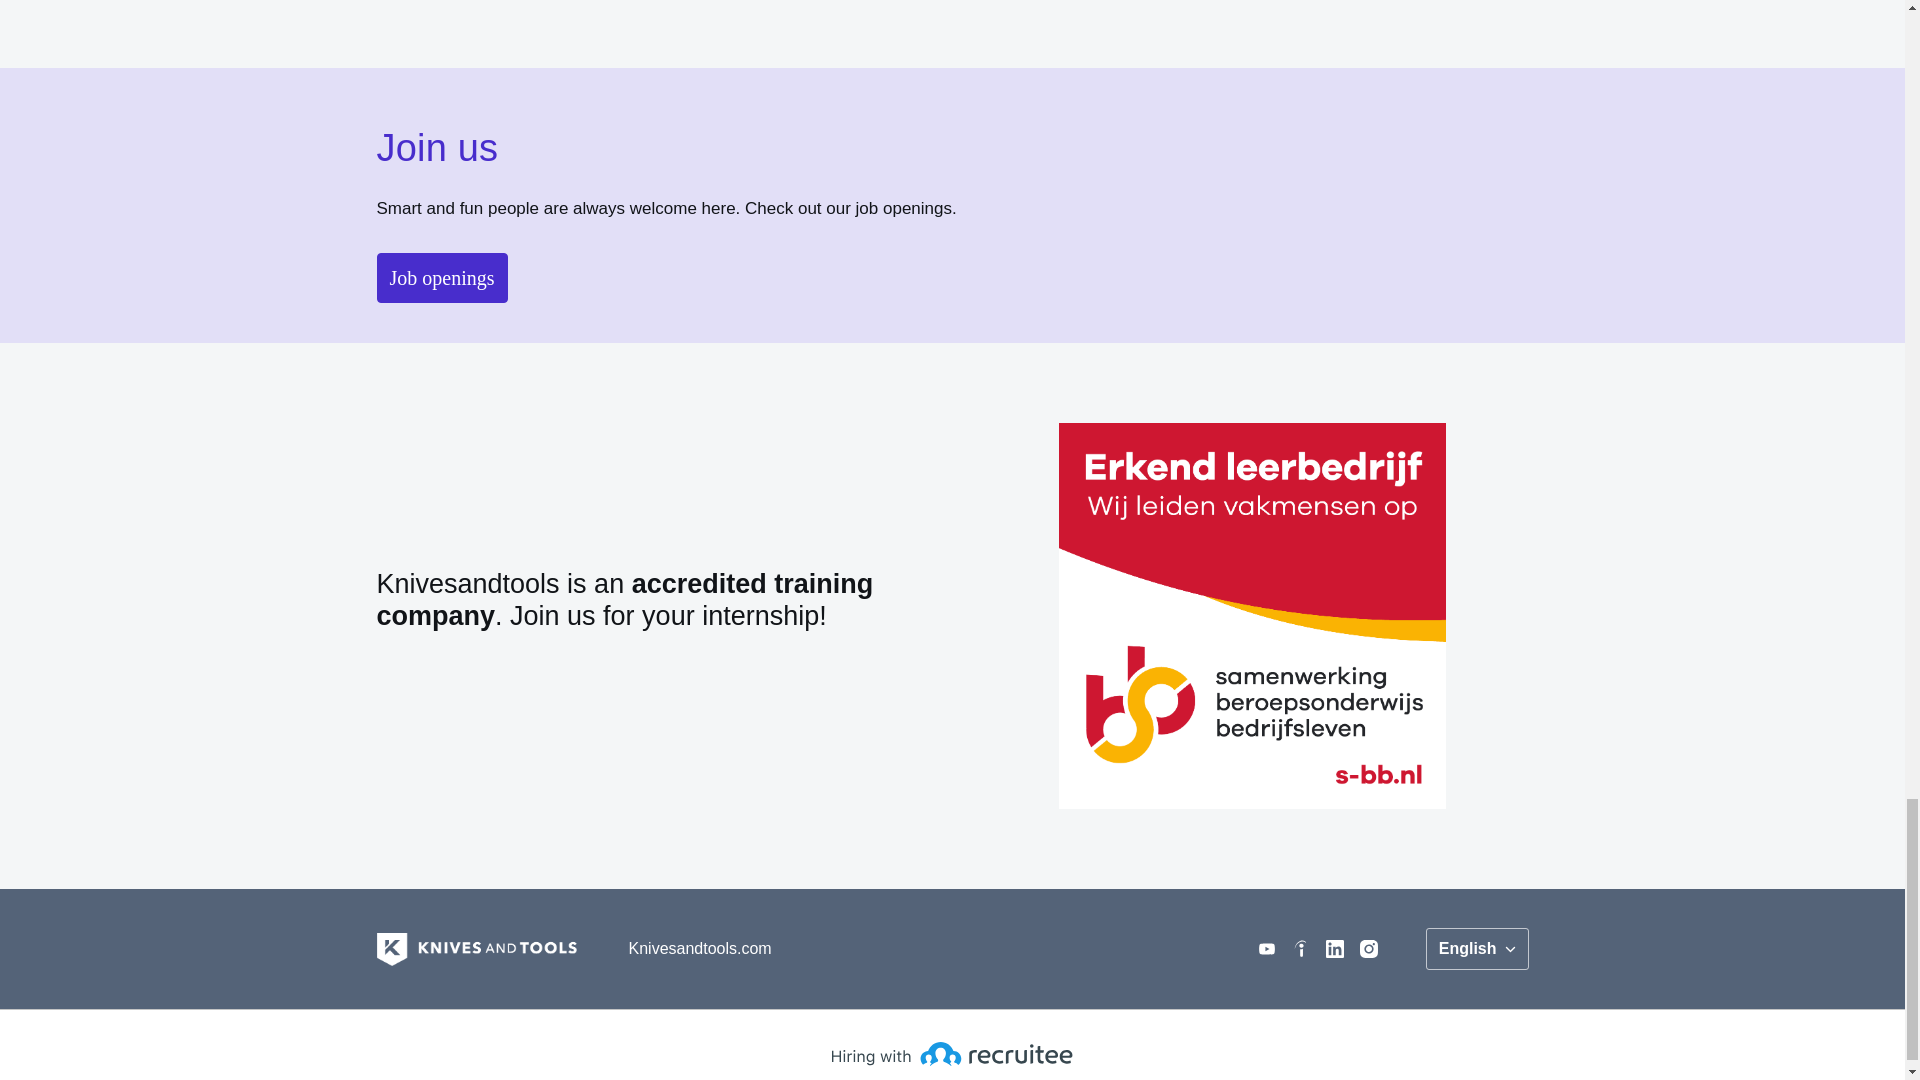  Describe the element at coordinates (441, 278) in the screenshot. I see `Job openings` at that location.